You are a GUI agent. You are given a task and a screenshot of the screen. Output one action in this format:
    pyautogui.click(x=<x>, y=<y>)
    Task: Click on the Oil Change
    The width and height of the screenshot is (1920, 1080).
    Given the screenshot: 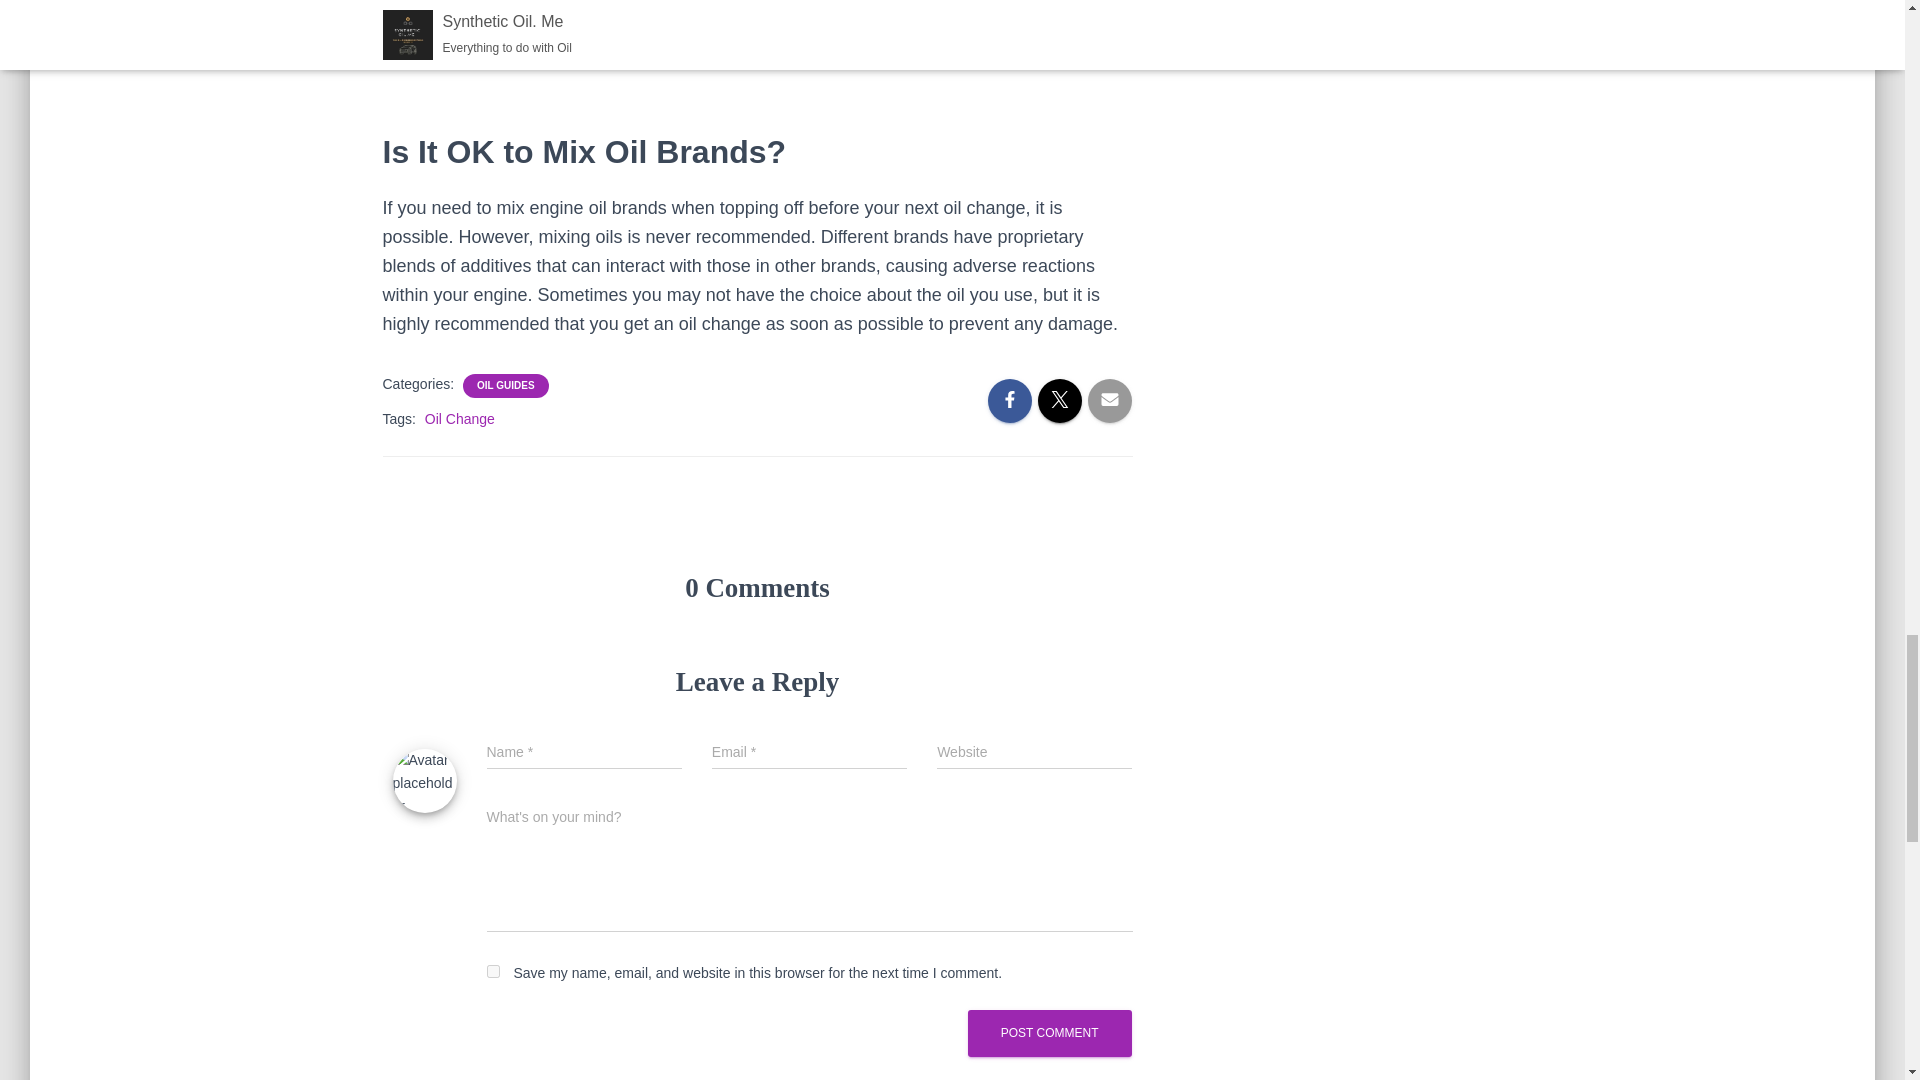 What is the action you would take?
    pyautogui.click(x=460, y=418)
    